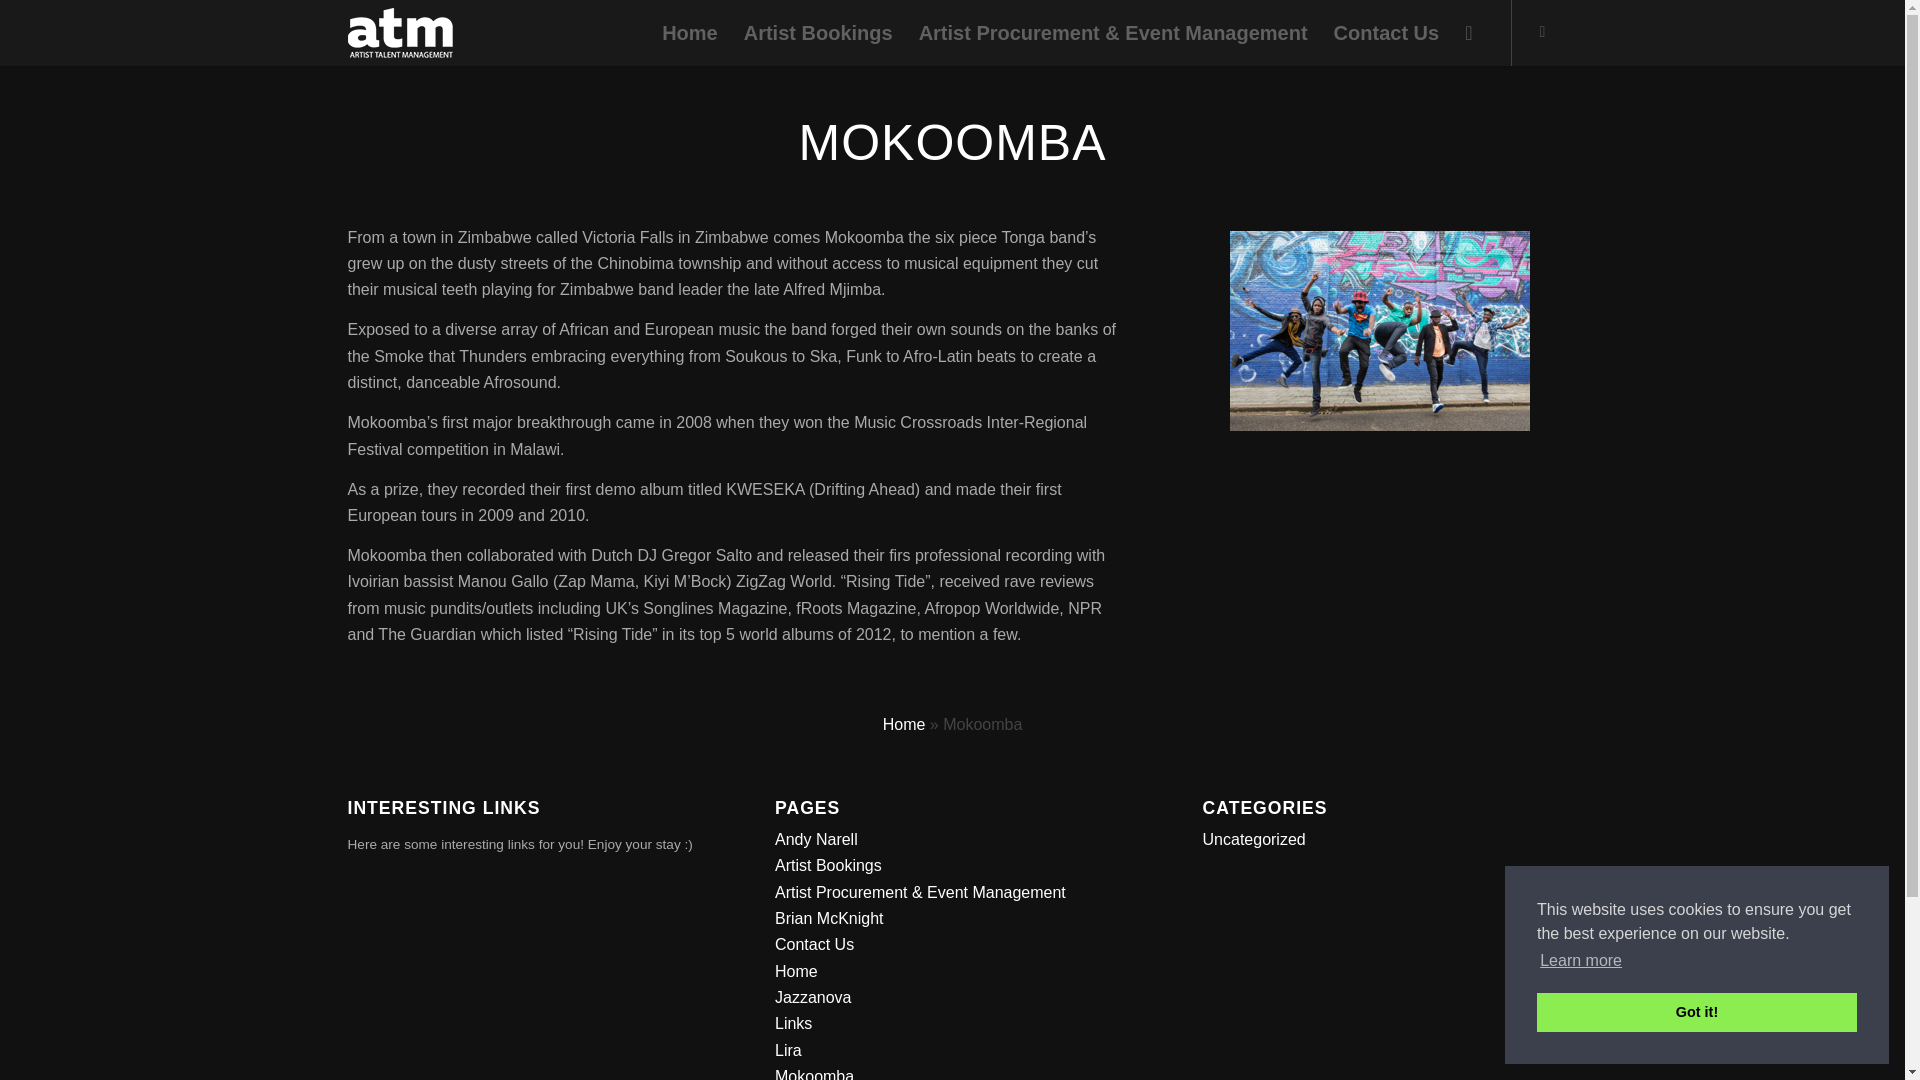  Describe the element at coordinates (829, 918) in the screenshot. I see `Brian McKnight` at that location.